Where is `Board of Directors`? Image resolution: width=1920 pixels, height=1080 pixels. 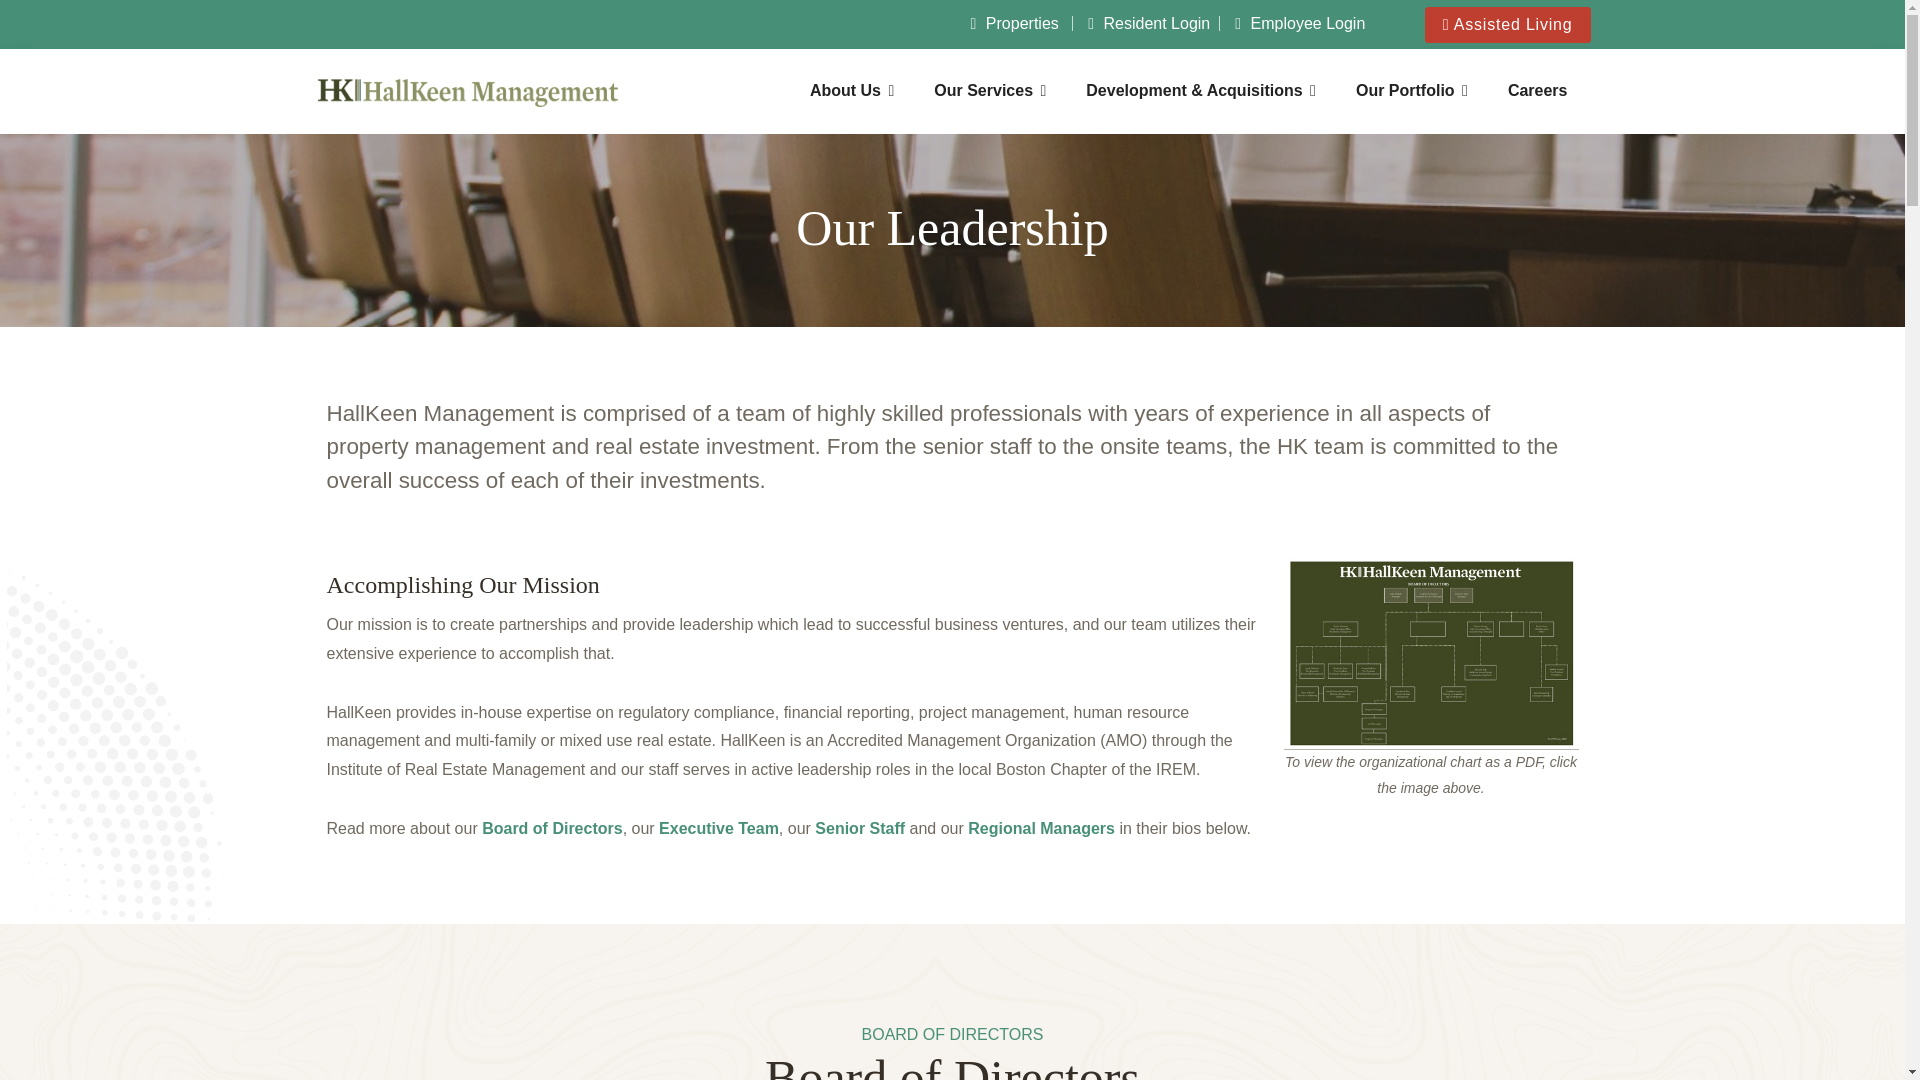
Board of Directors is located at coordinates (552, 828).